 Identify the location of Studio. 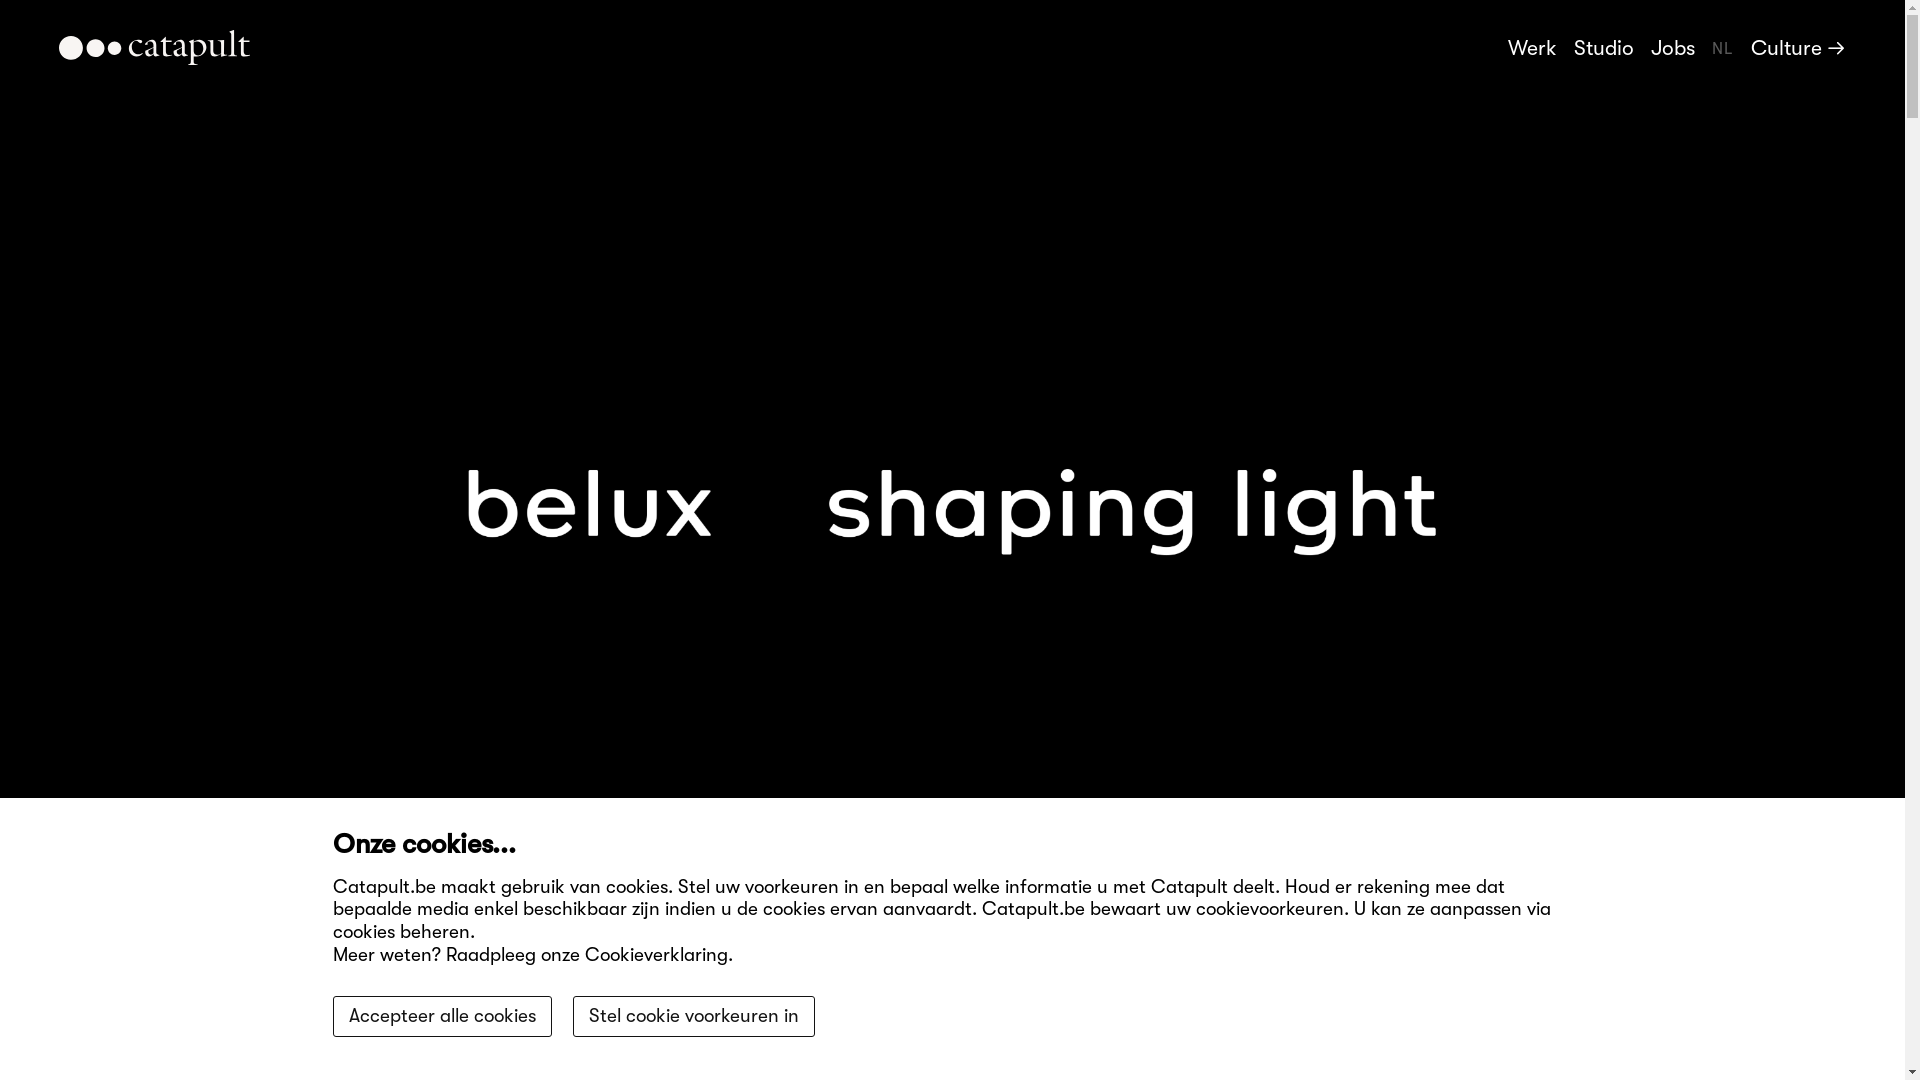
(1604, 48).